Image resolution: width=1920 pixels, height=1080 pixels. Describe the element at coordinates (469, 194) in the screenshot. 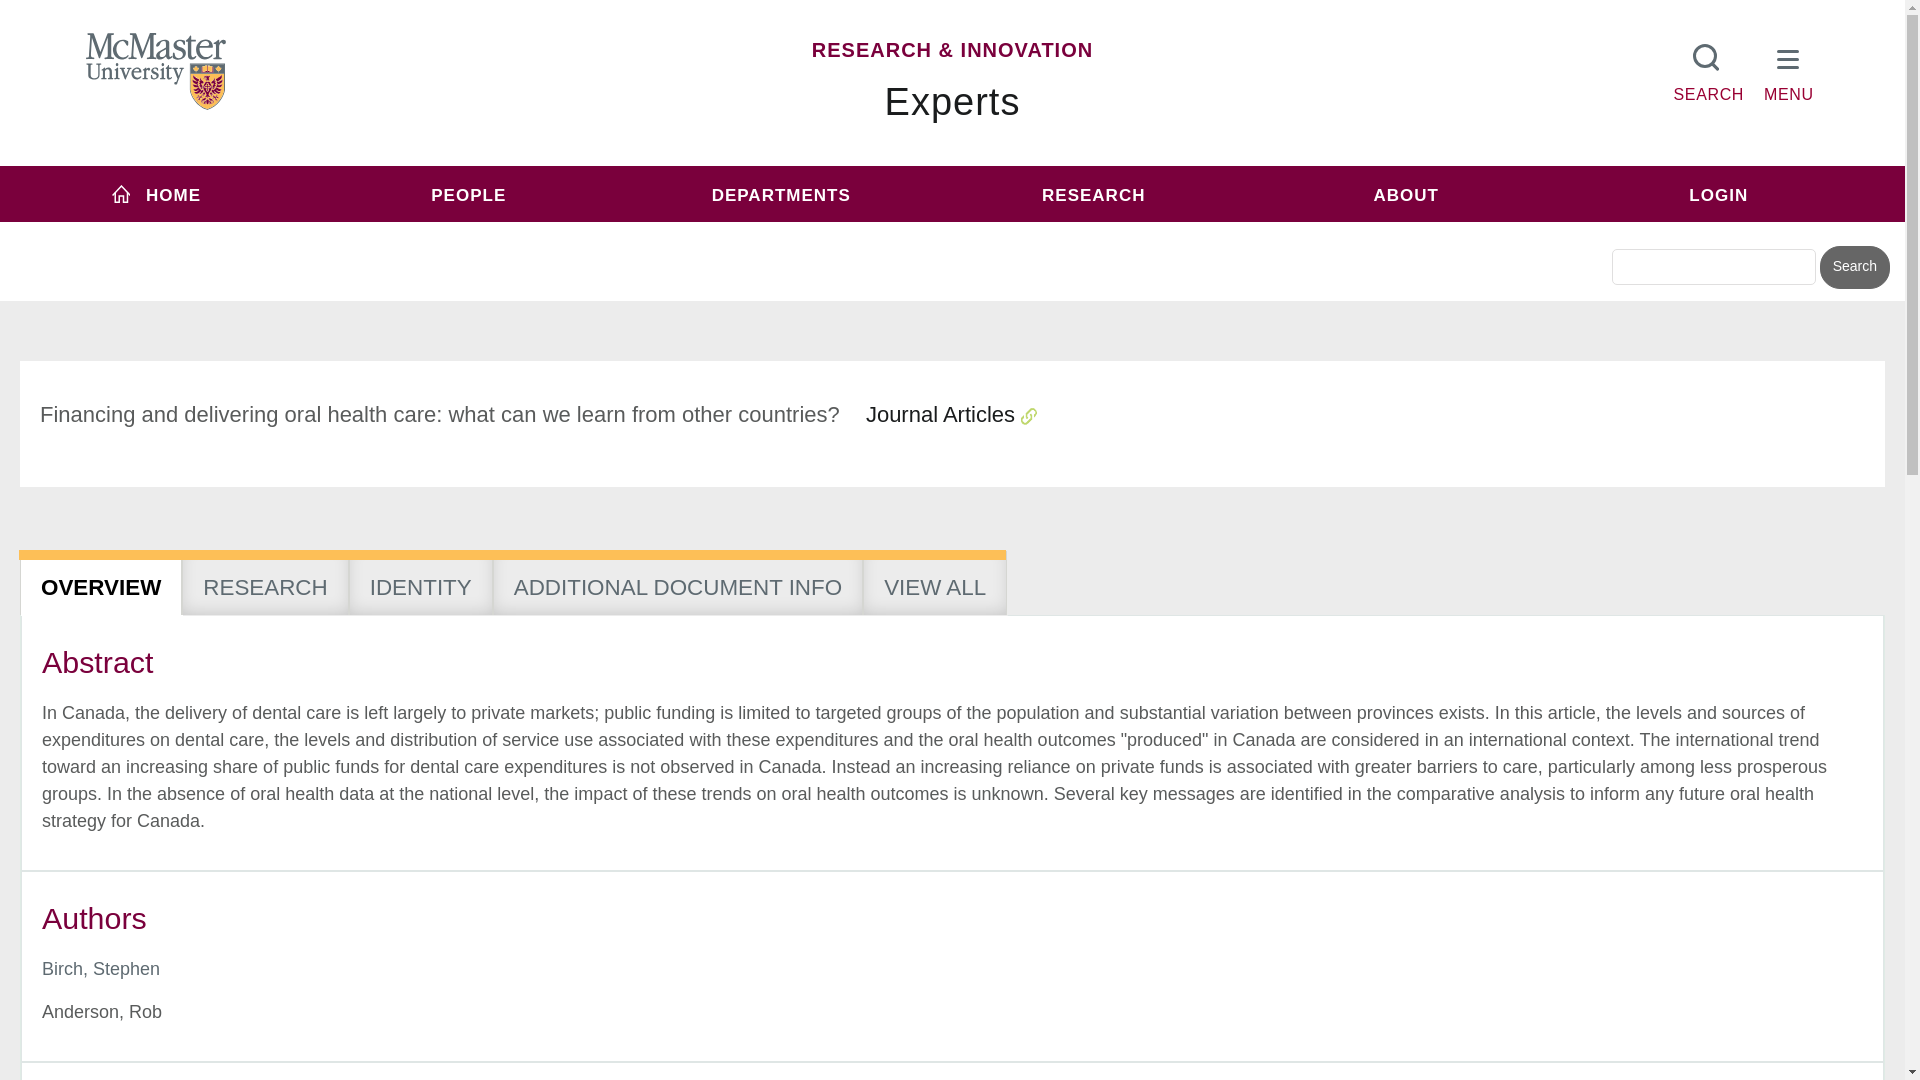

I see `People menu item` at that location.